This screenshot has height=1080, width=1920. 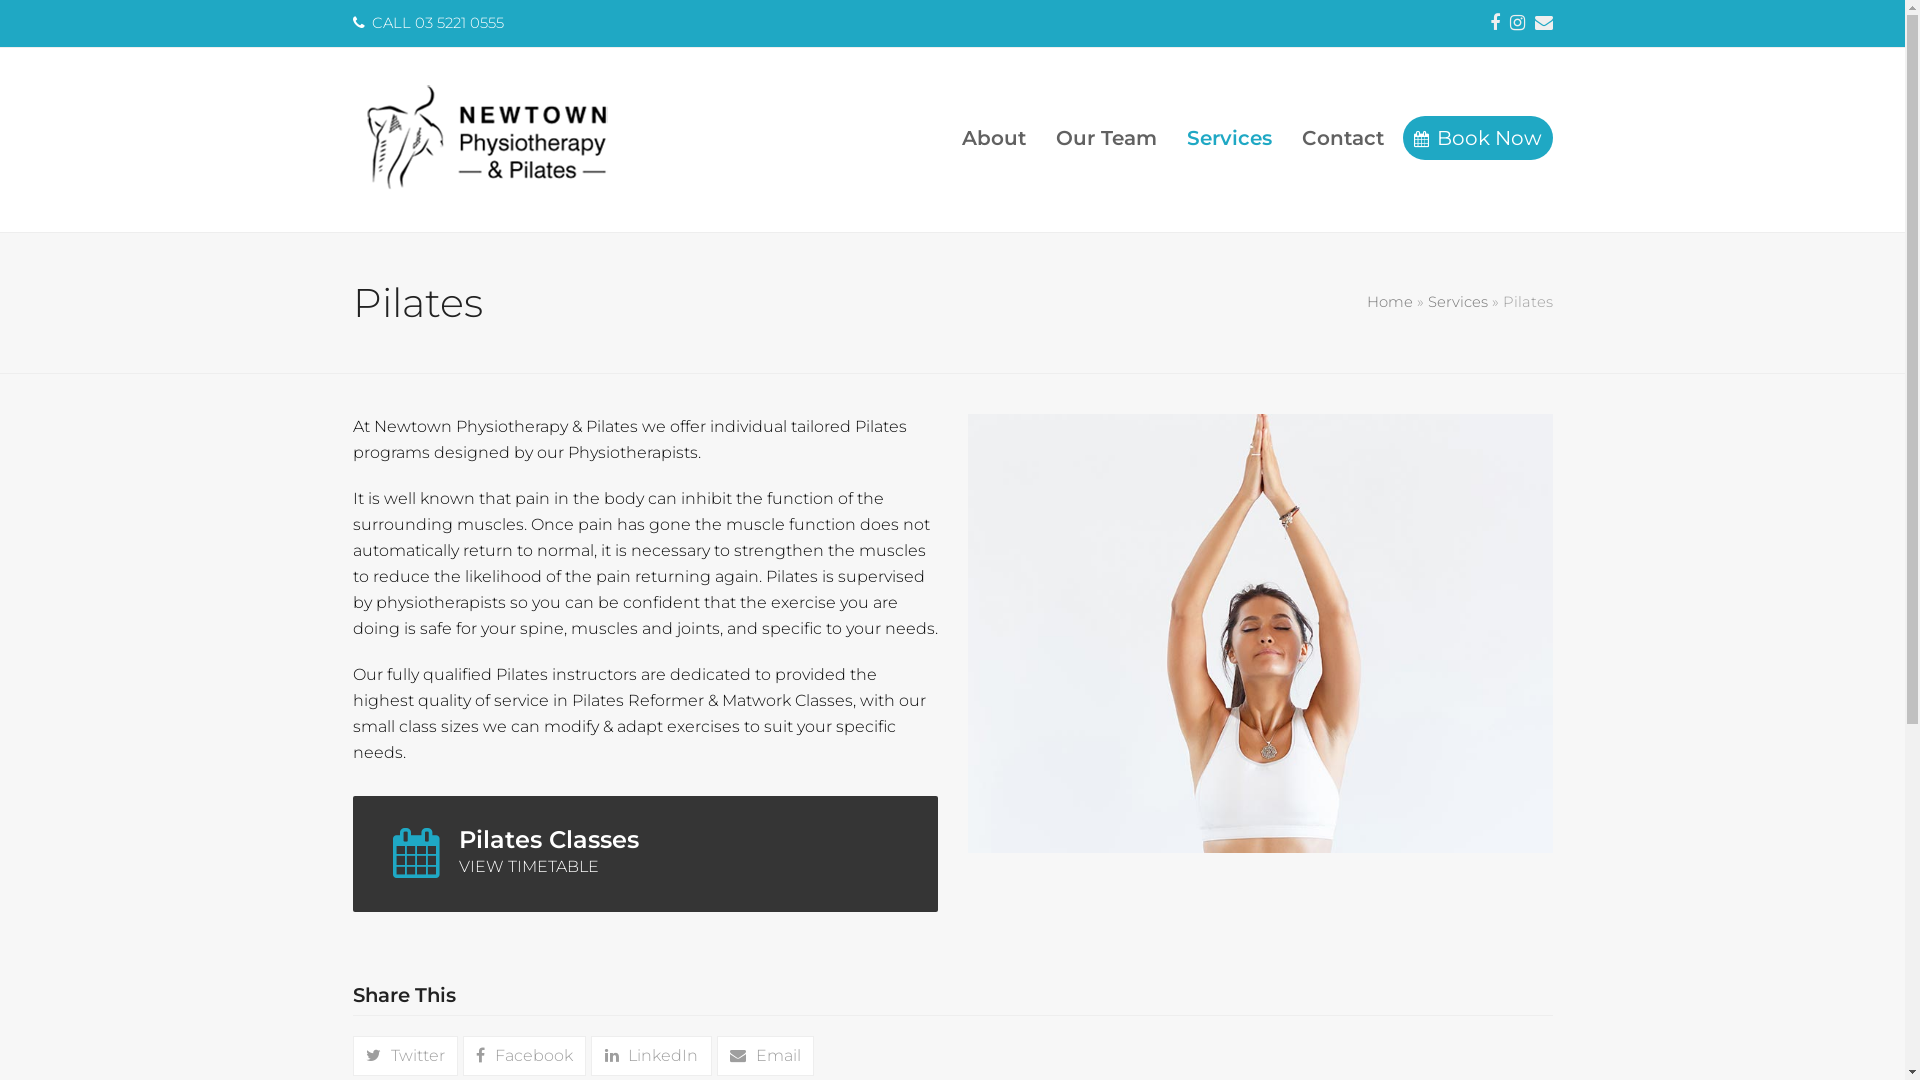 I want to click on Book Now, so click(x=1477, y=140).